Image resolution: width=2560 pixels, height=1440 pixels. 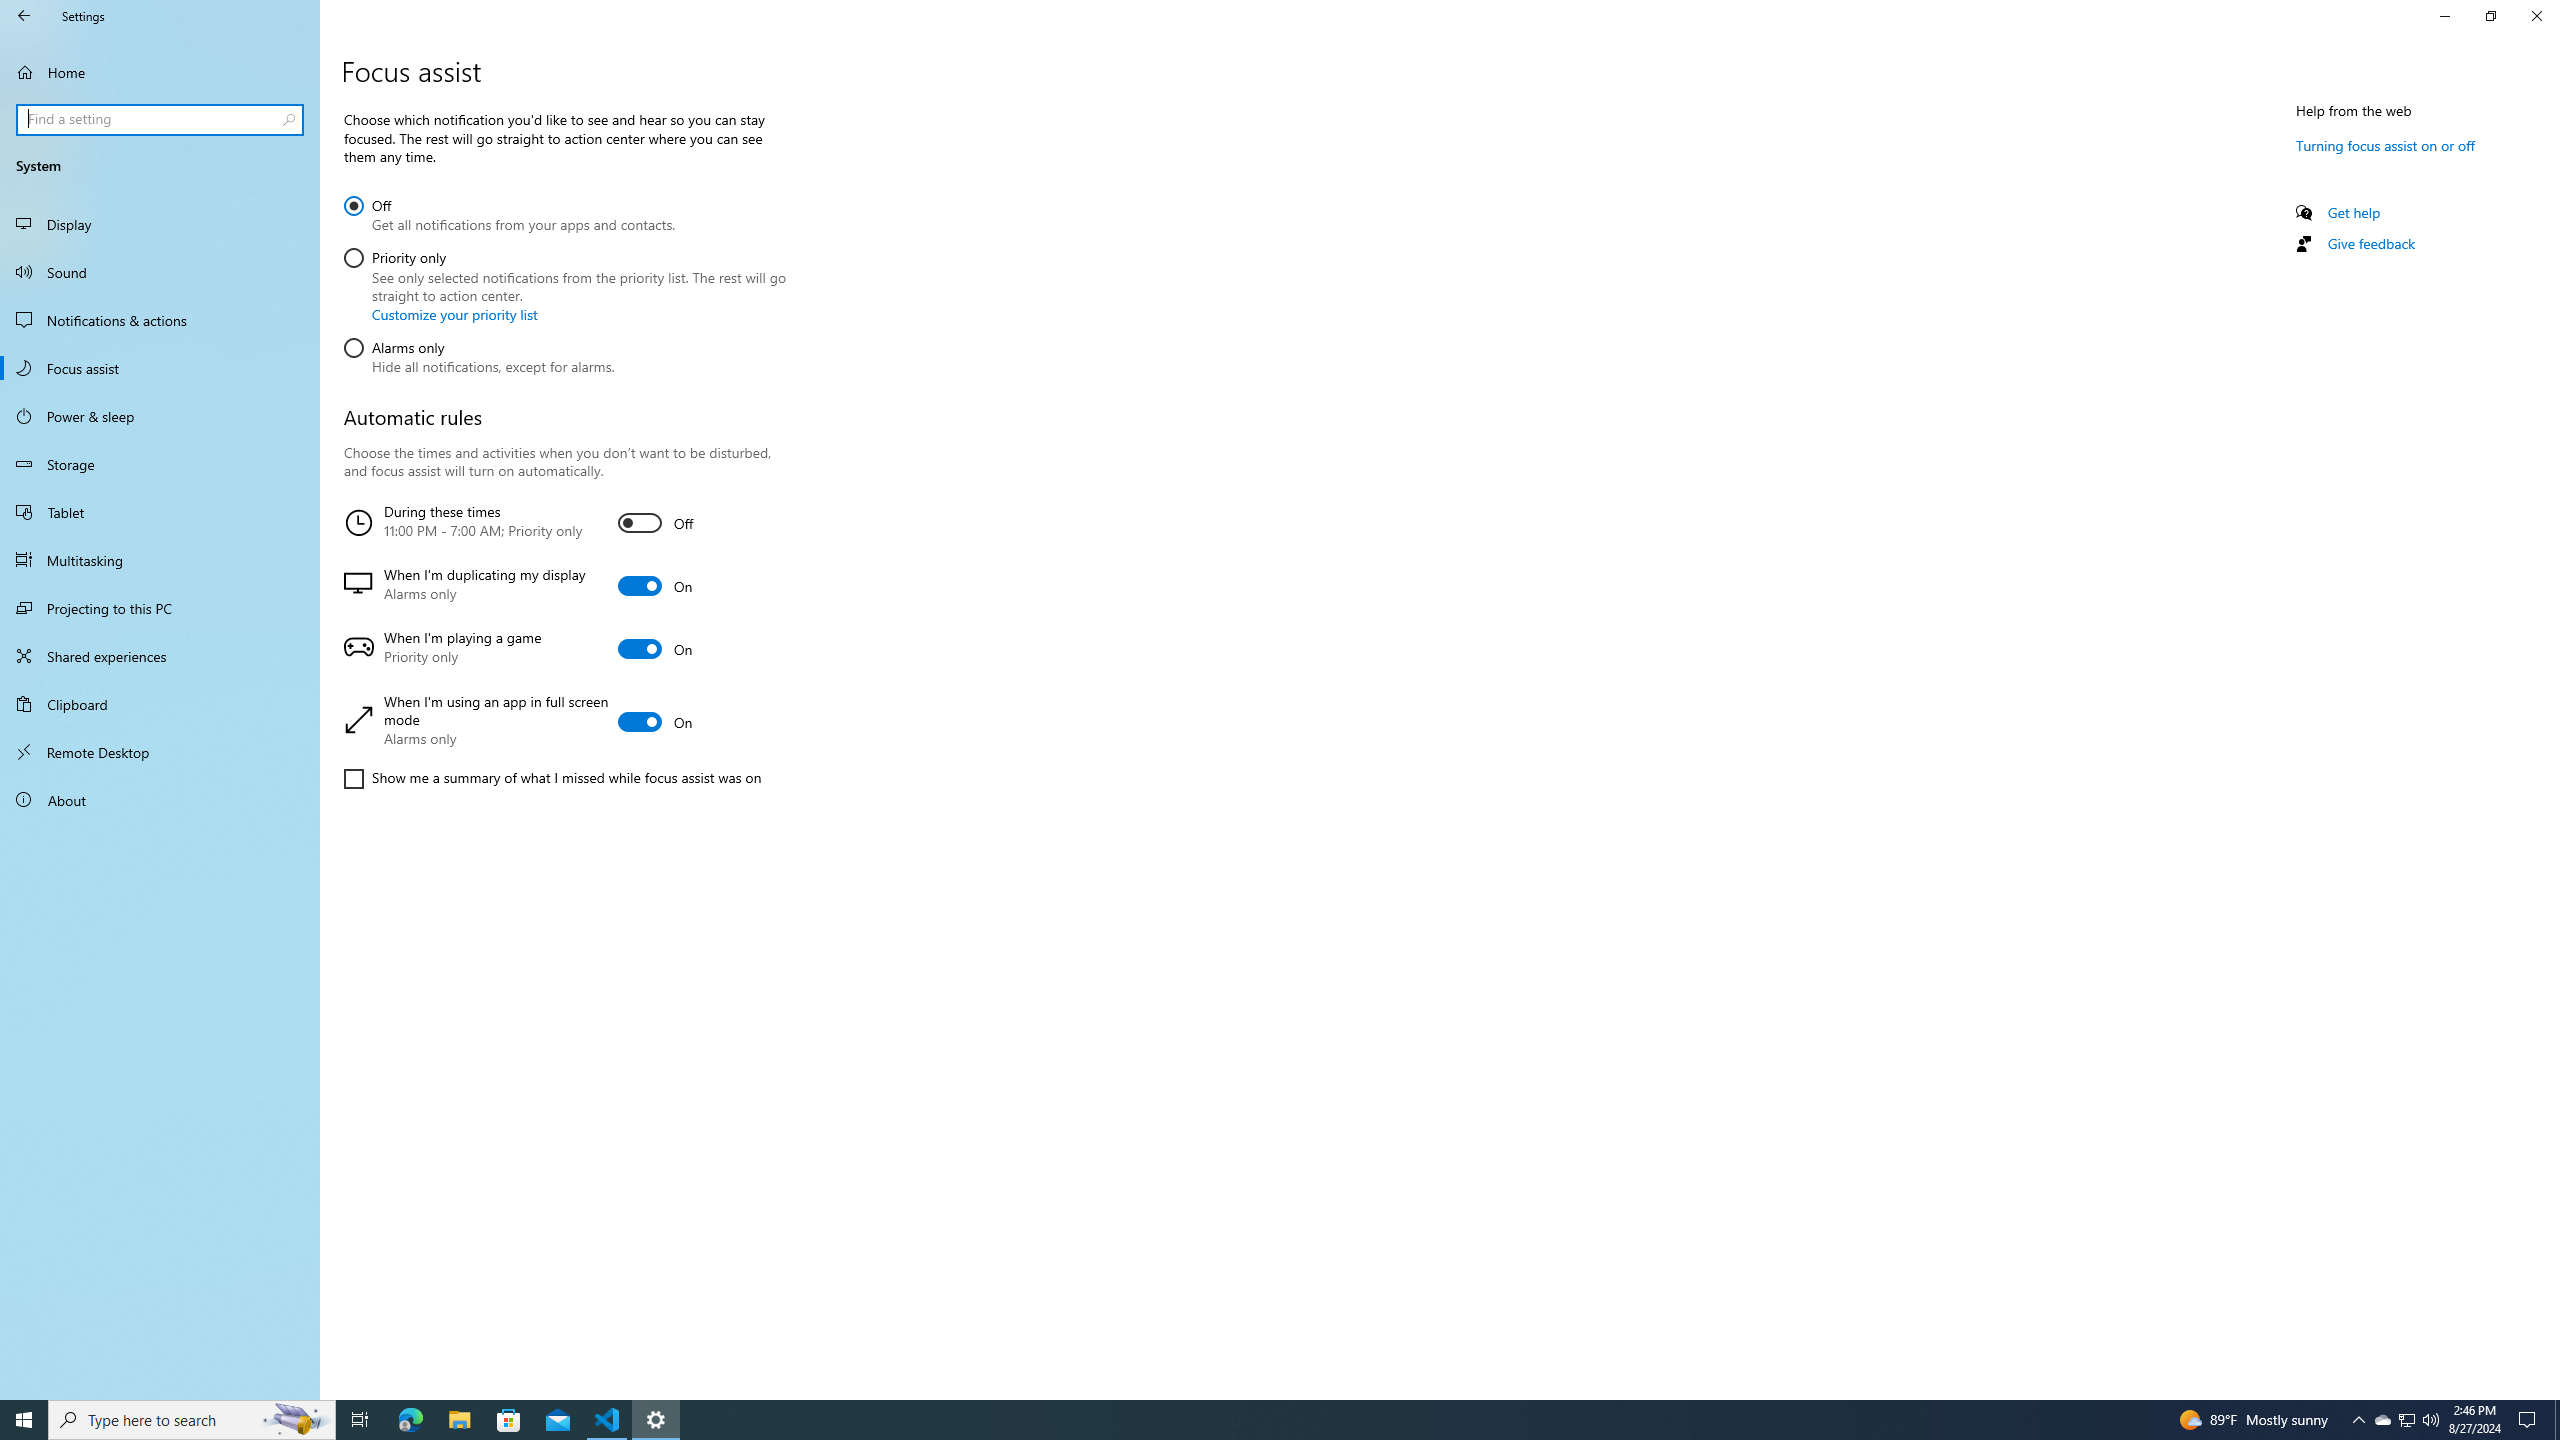 I want to click on Shared experiences, so click(x=160, y=656).